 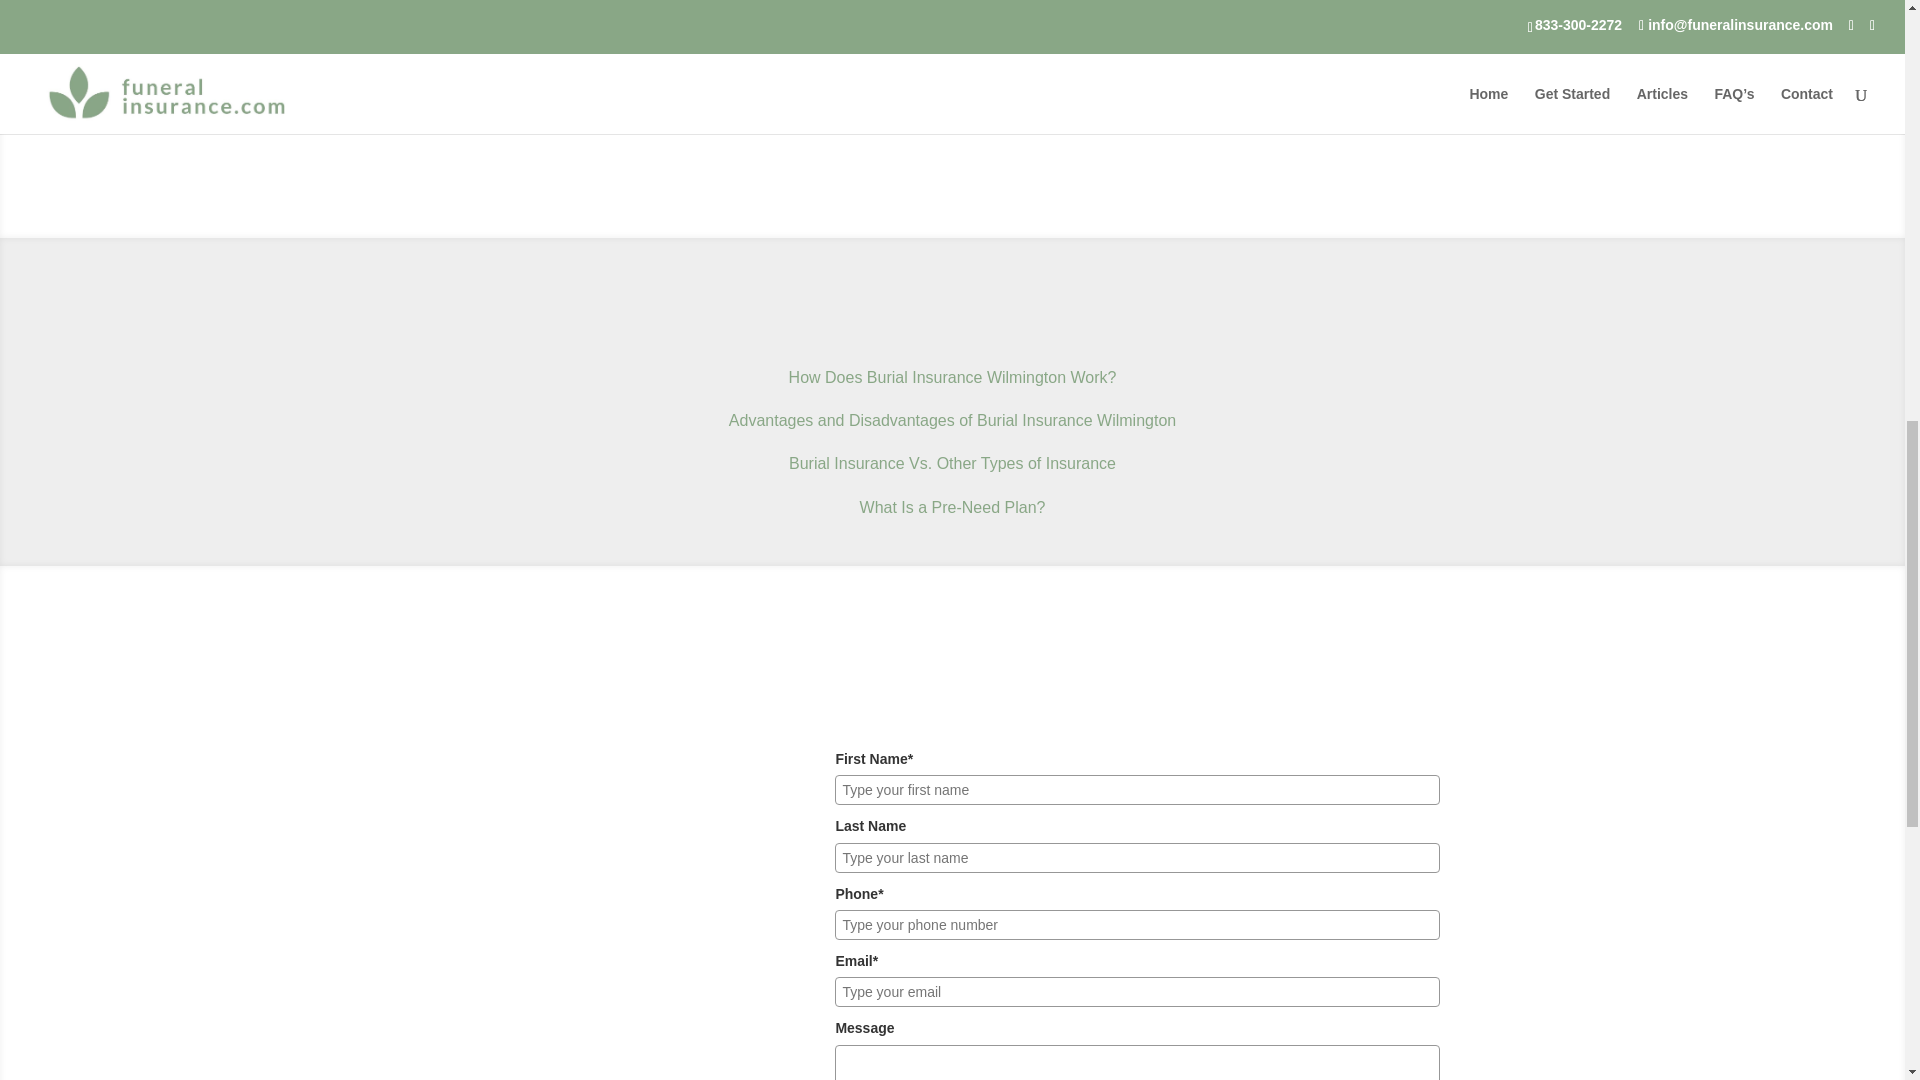 I want to click on What Is a Pre-Need Plan?, so click(x=953, y=507).